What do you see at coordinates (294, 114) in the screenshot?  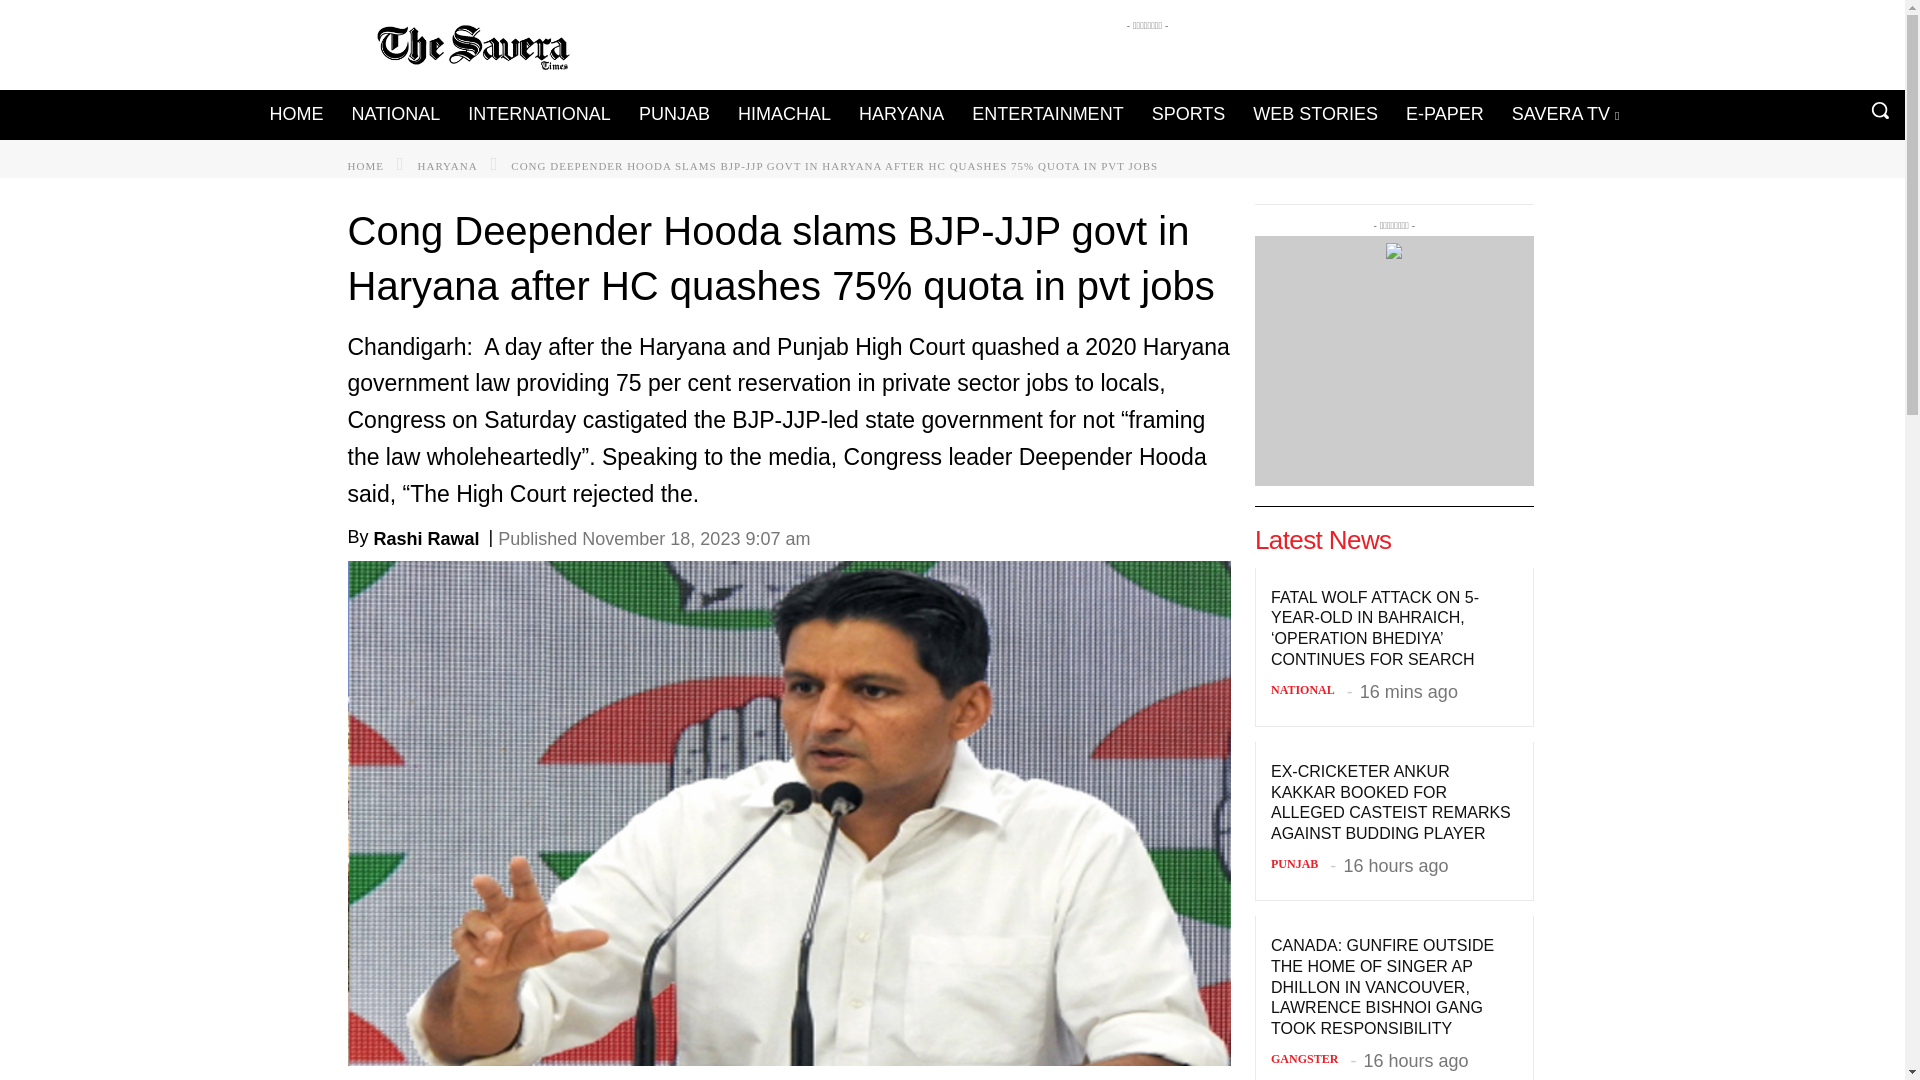 I see `HOME` at bounding box center [294, 114].